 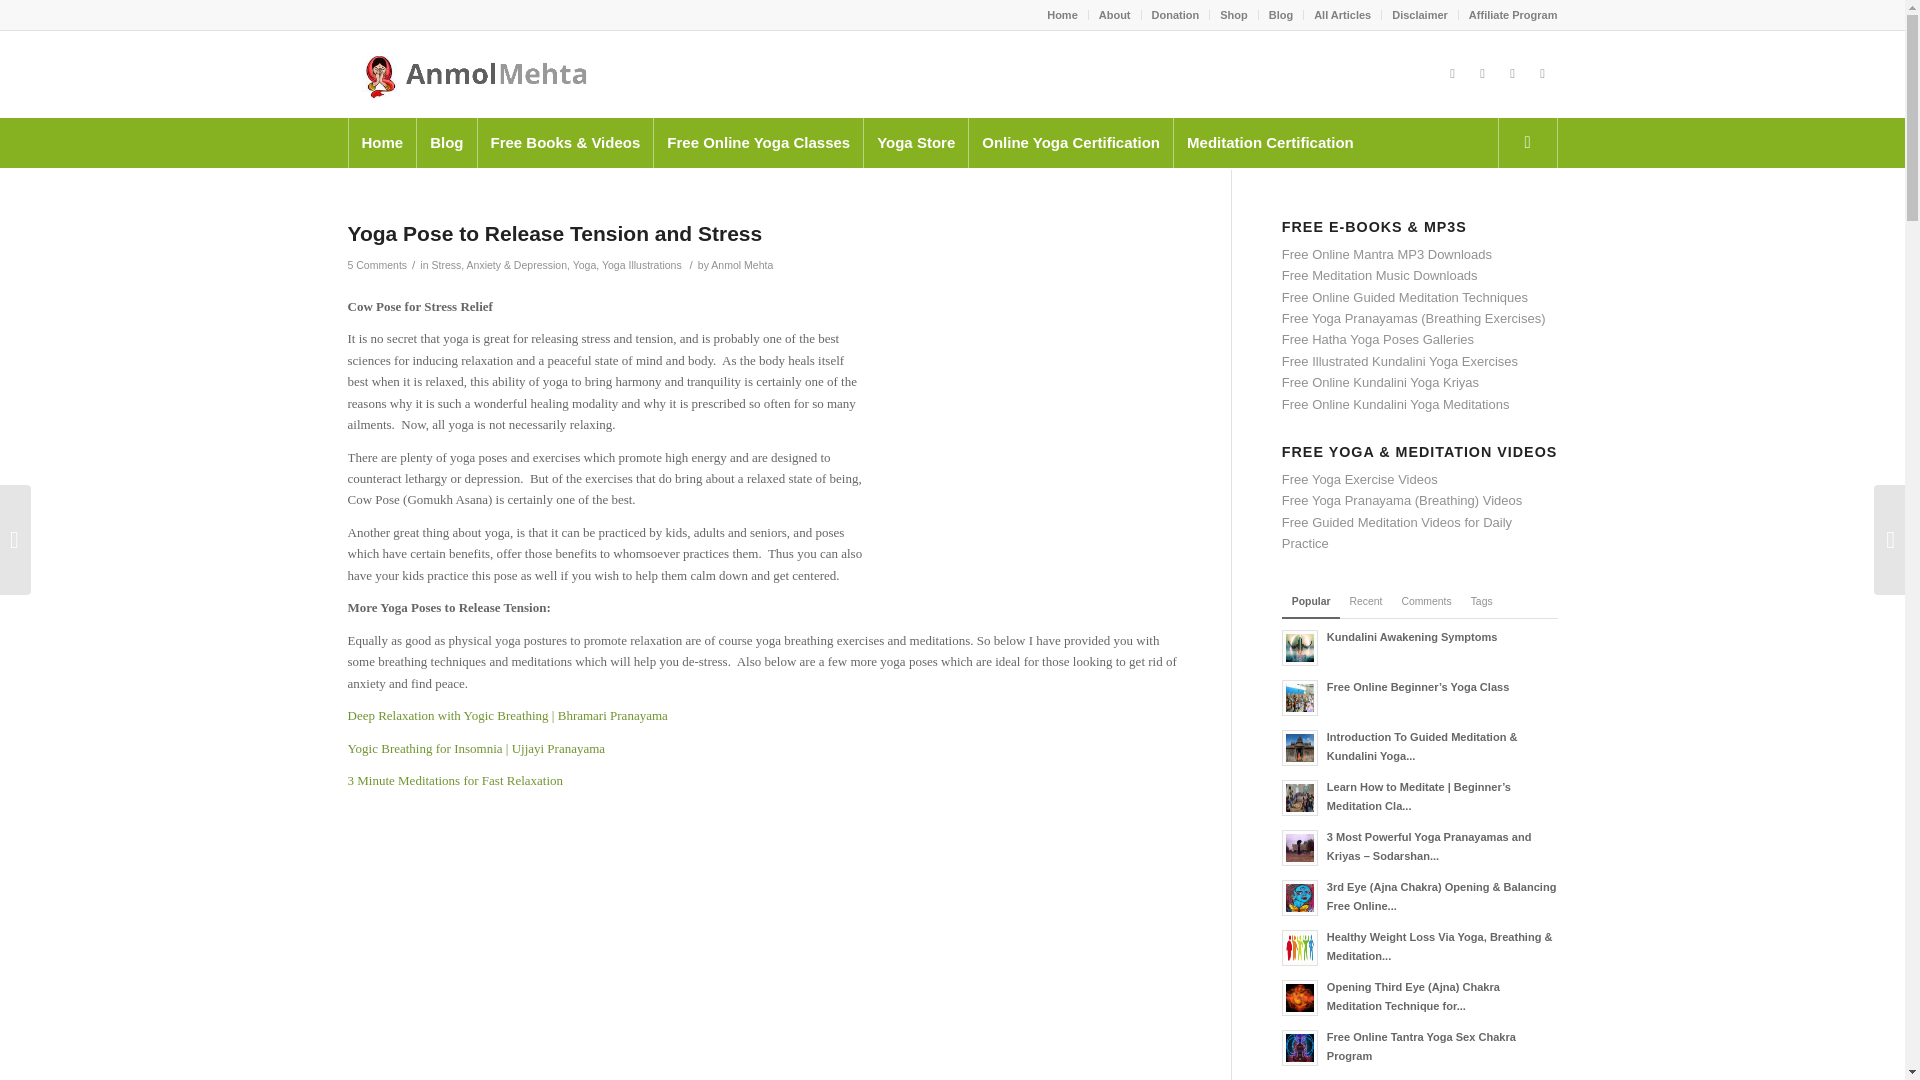 I want to click on Shop, so click(x=1234, y=15).